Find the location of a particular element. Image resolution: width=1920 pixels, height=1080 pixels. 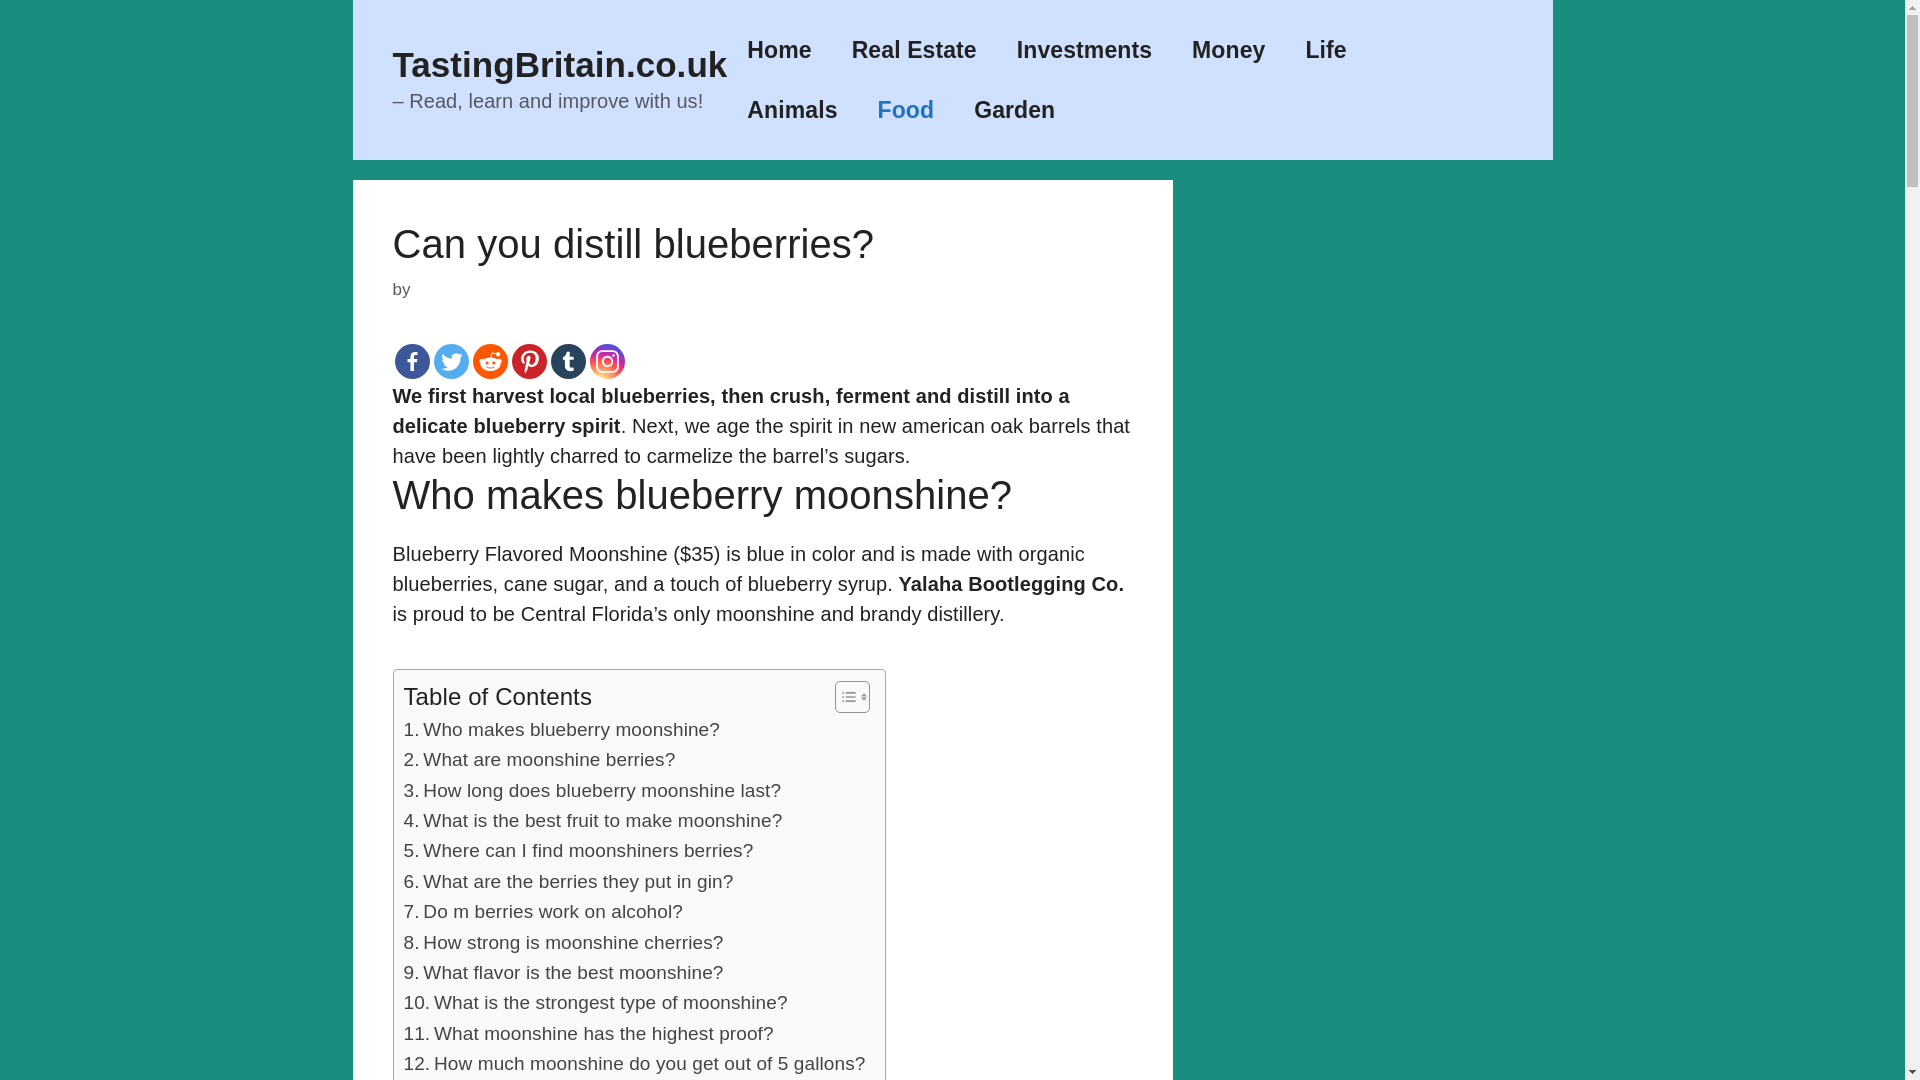

TastingBritain.co.uk is located at coordinates (559, 64).